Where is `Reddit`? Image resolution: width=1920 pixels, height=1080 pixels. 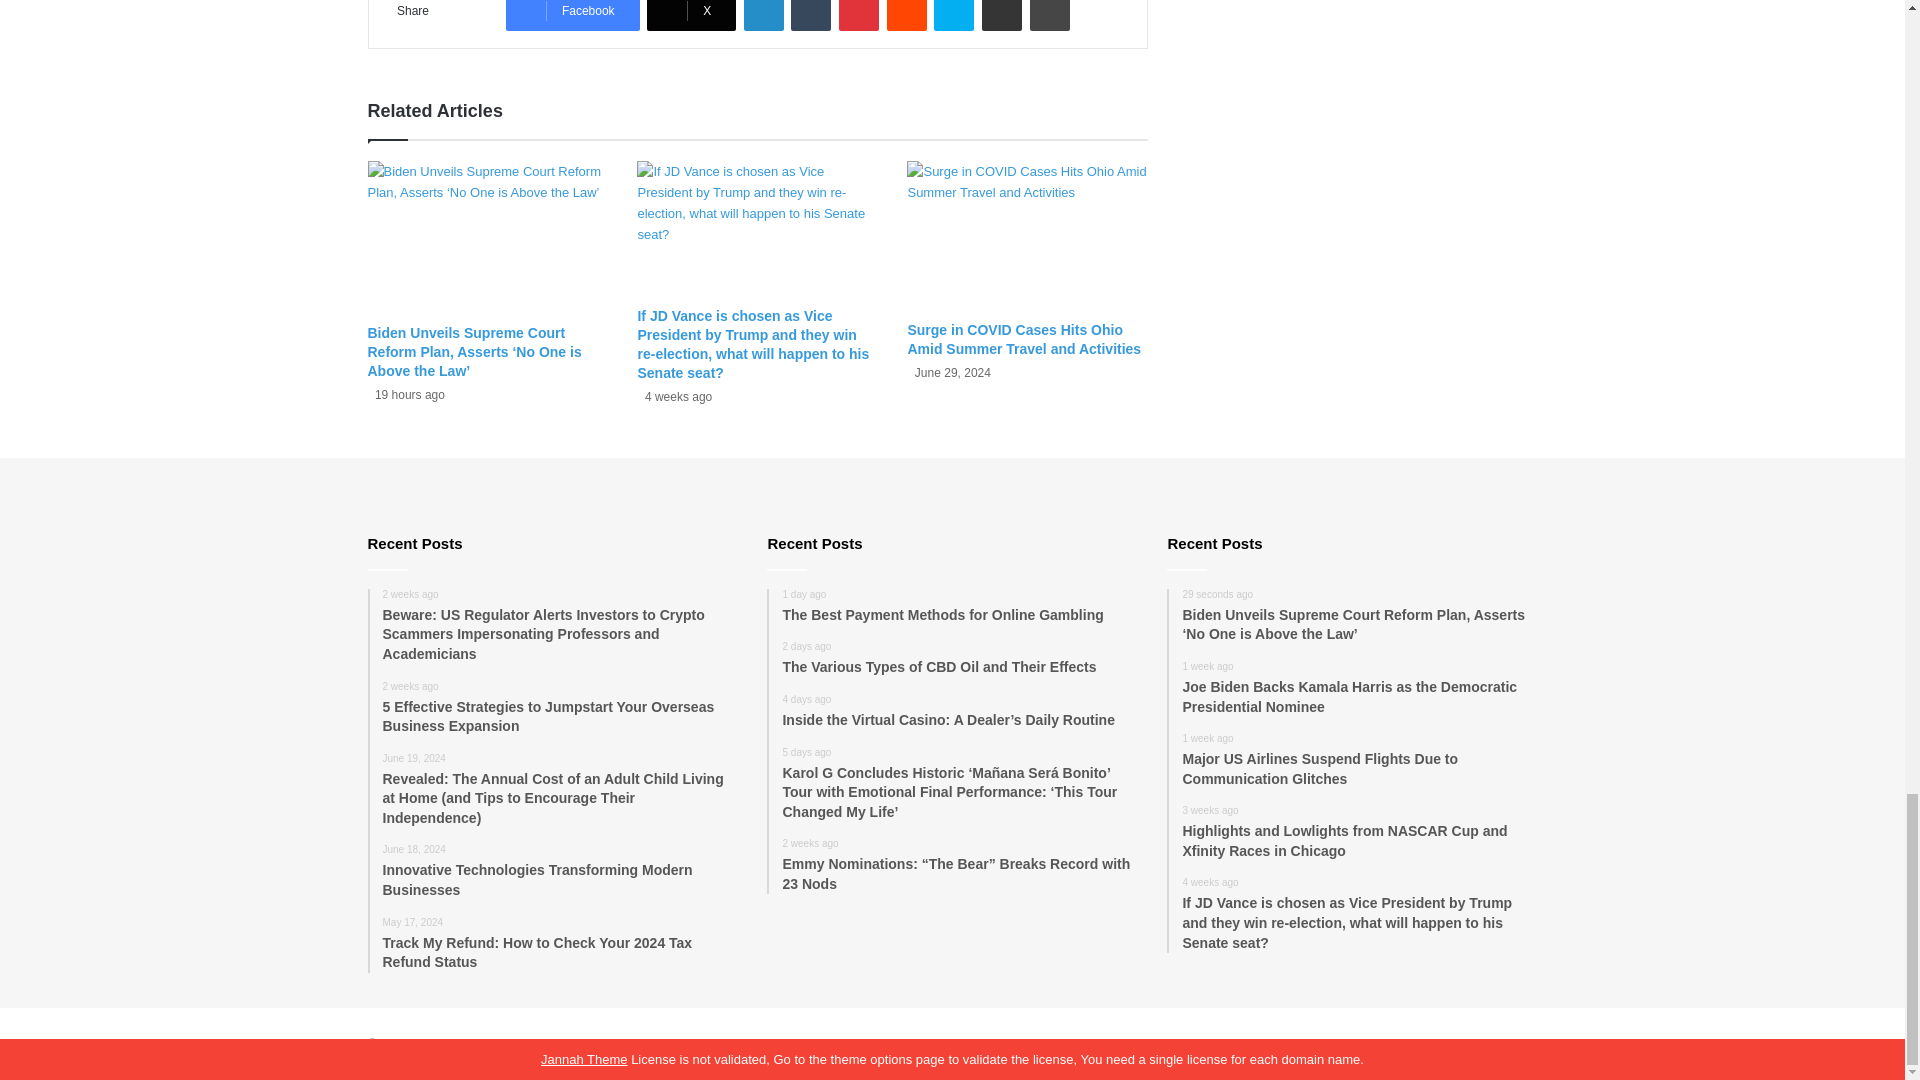
Reddit is located at coordinates (907, 16).